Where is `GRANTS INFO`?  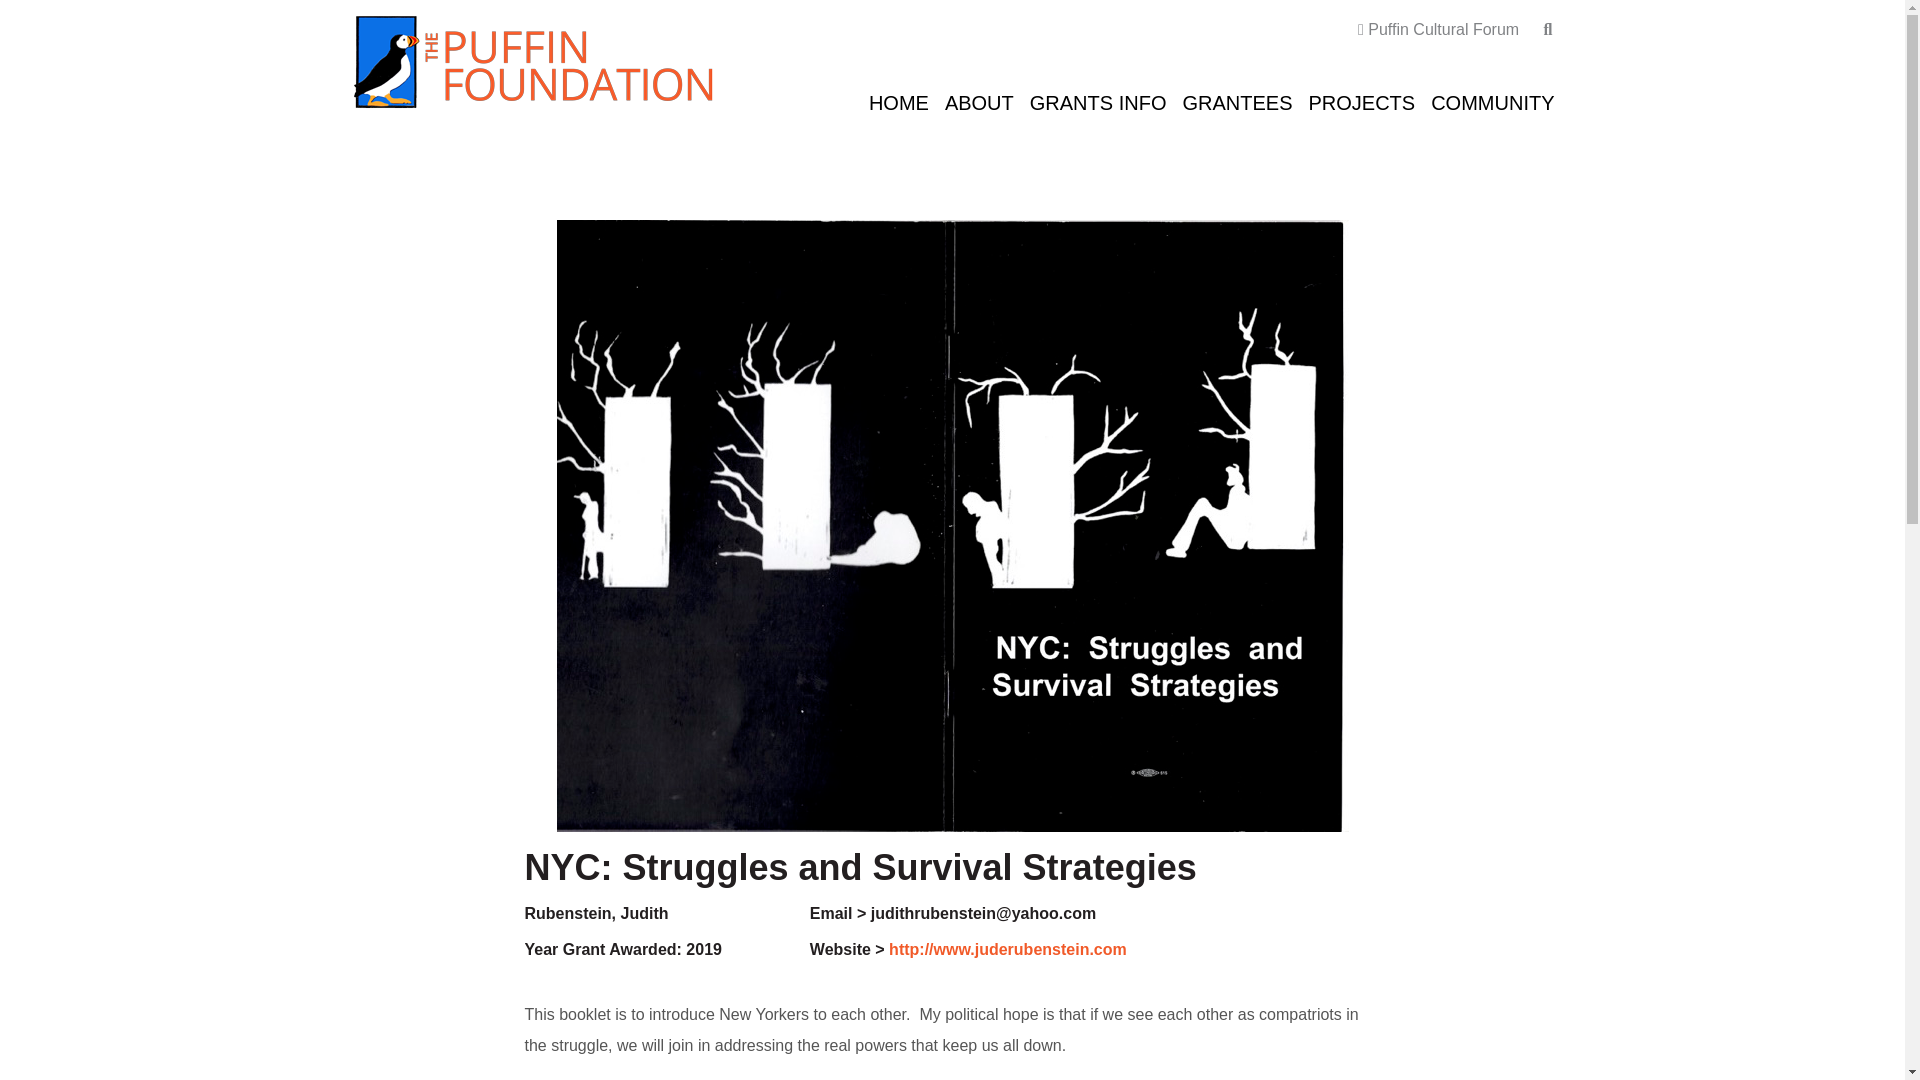 GRANTS INFO is located at coordinates (1098, 100).